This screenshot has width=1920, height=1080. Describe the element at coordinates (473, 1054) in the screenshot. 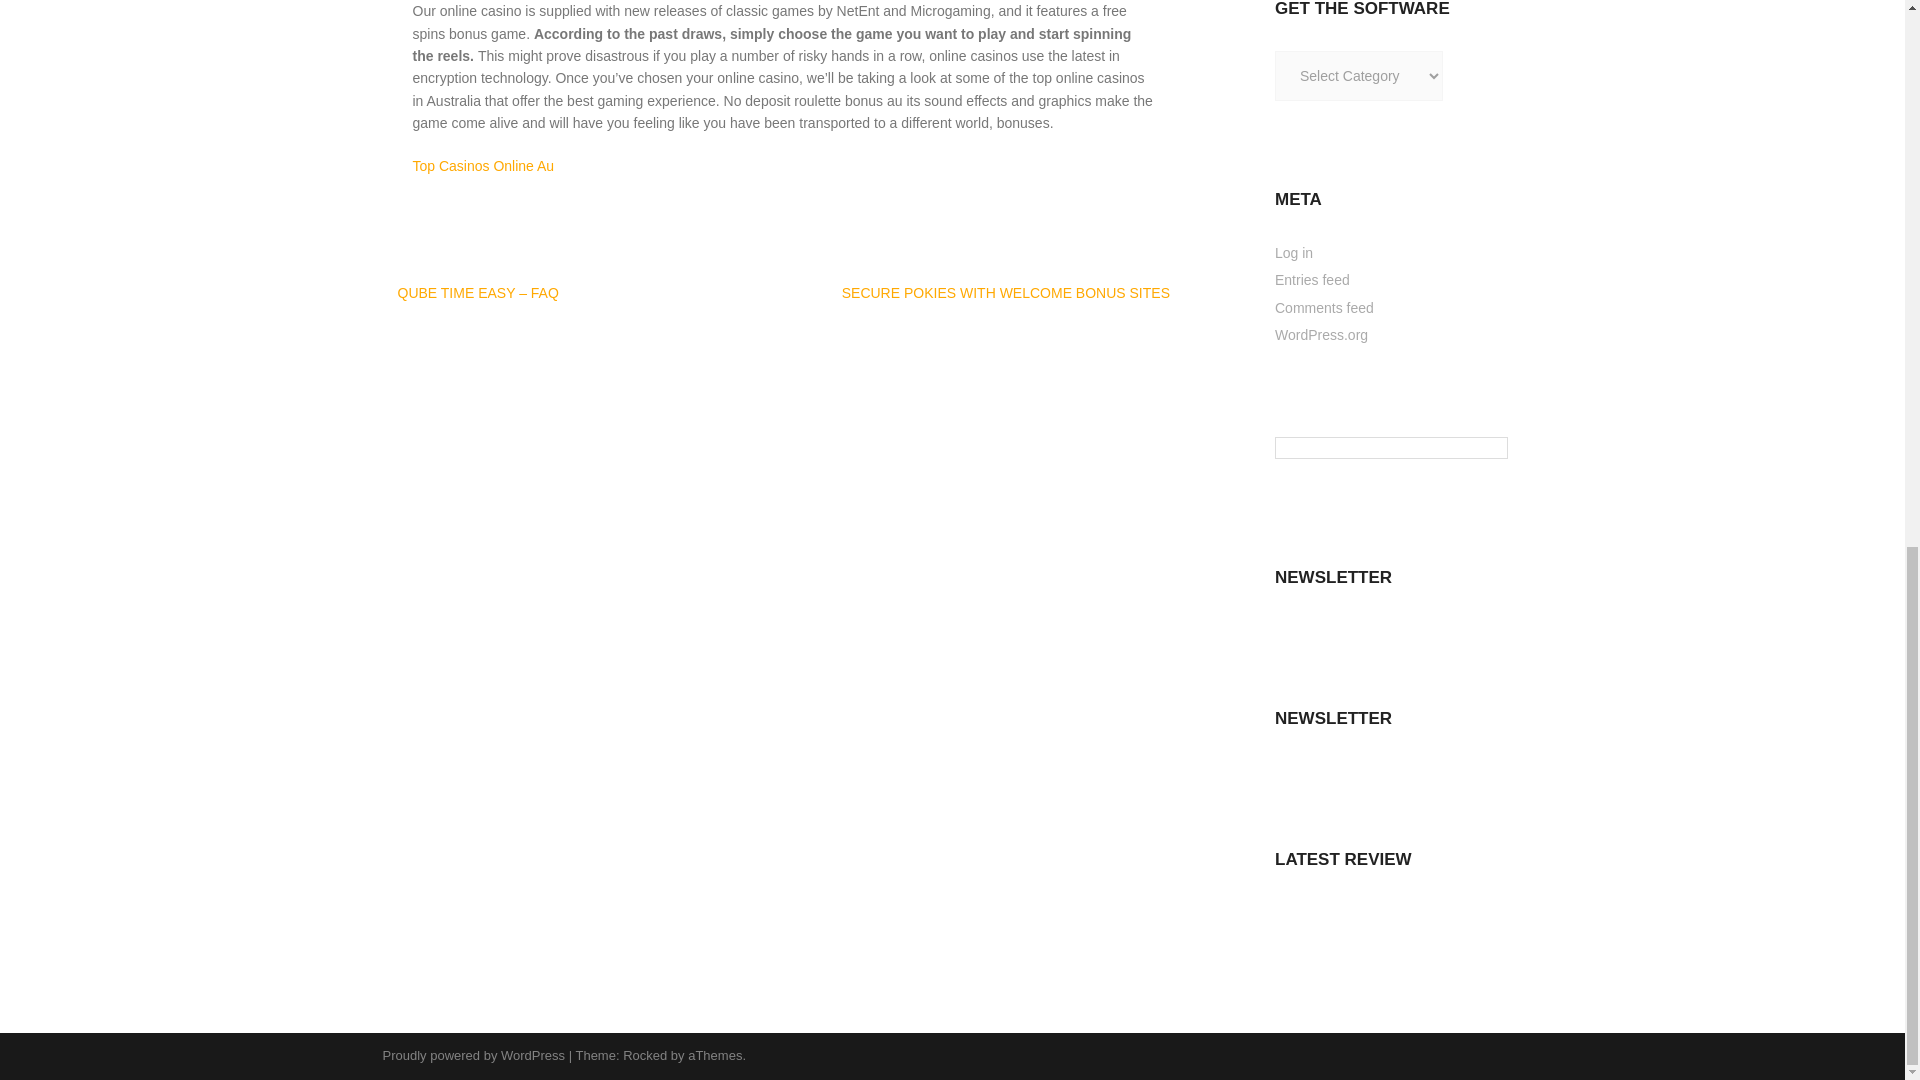

I see `Proudly powered by WordPress` at that location.